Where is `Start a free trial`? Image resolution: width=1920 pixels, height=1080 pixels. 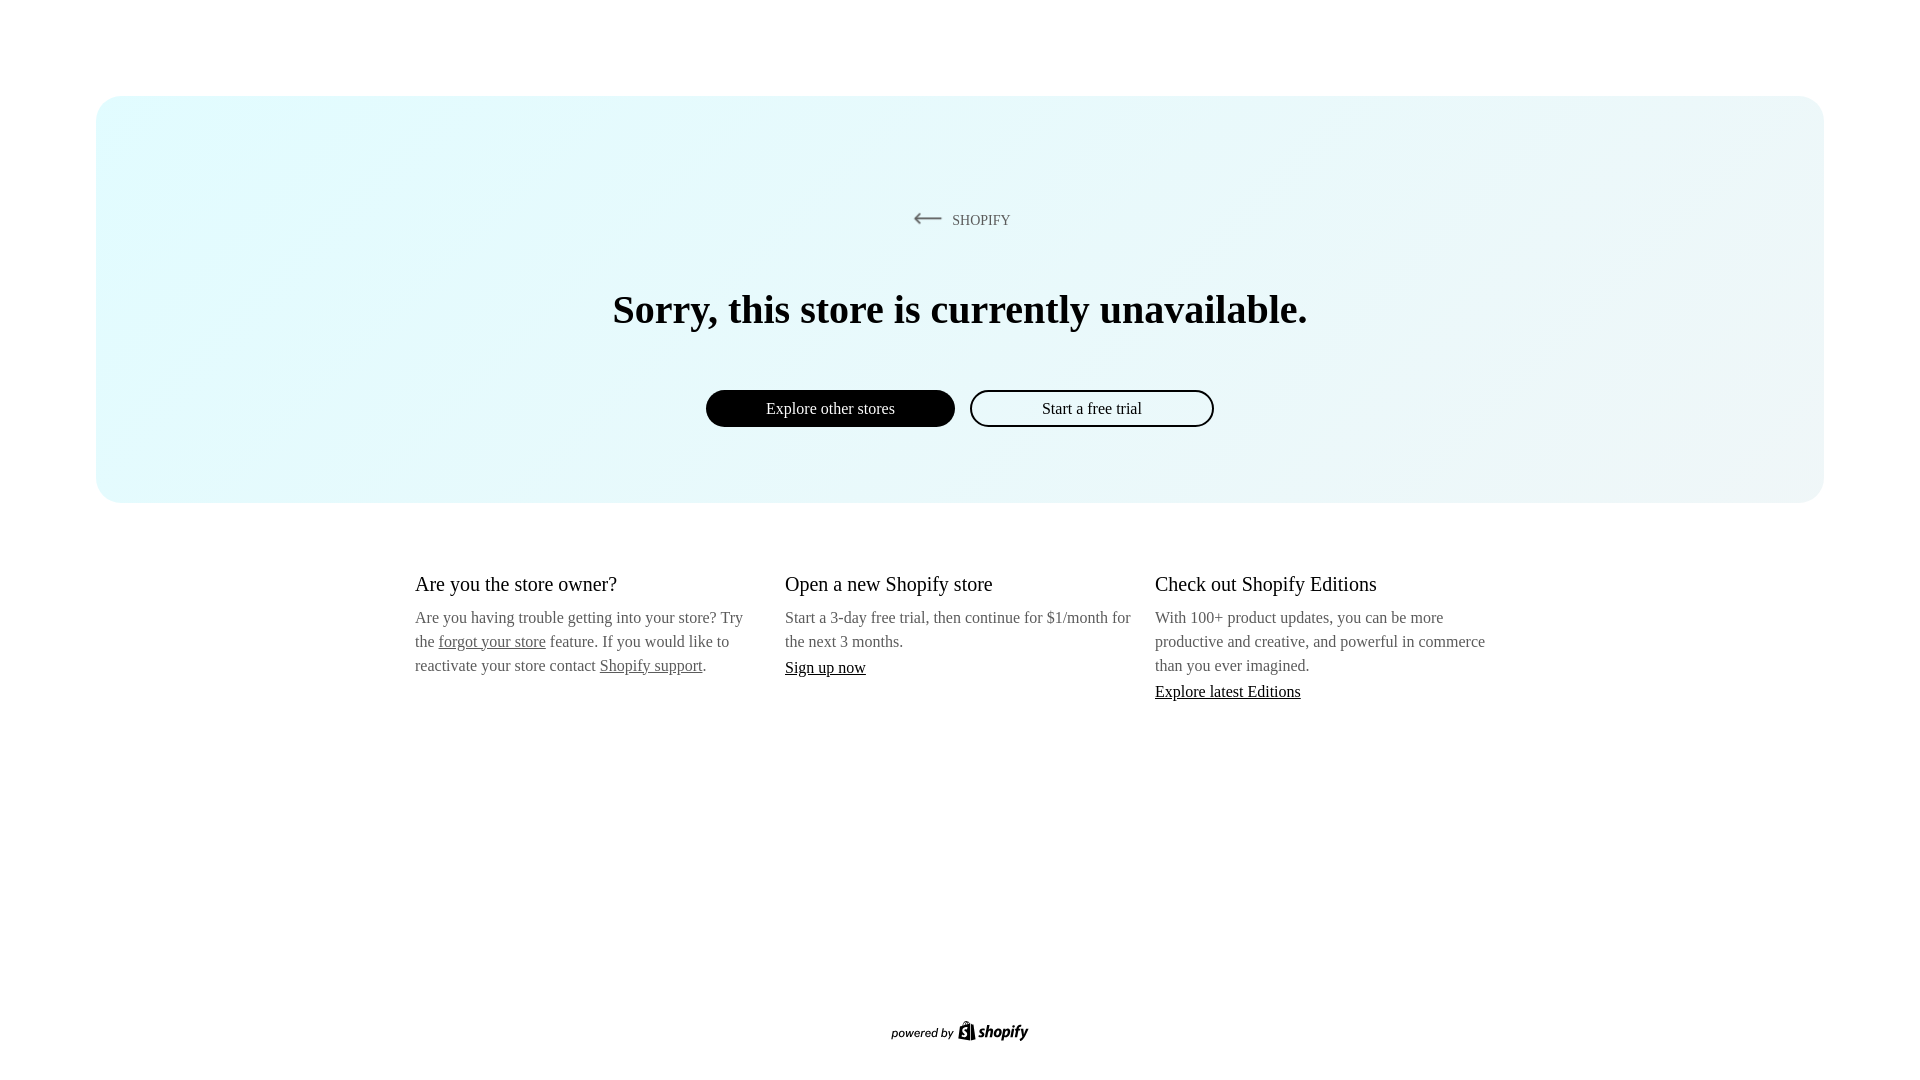
Start a free trial is located at coordinates (1091, 408).